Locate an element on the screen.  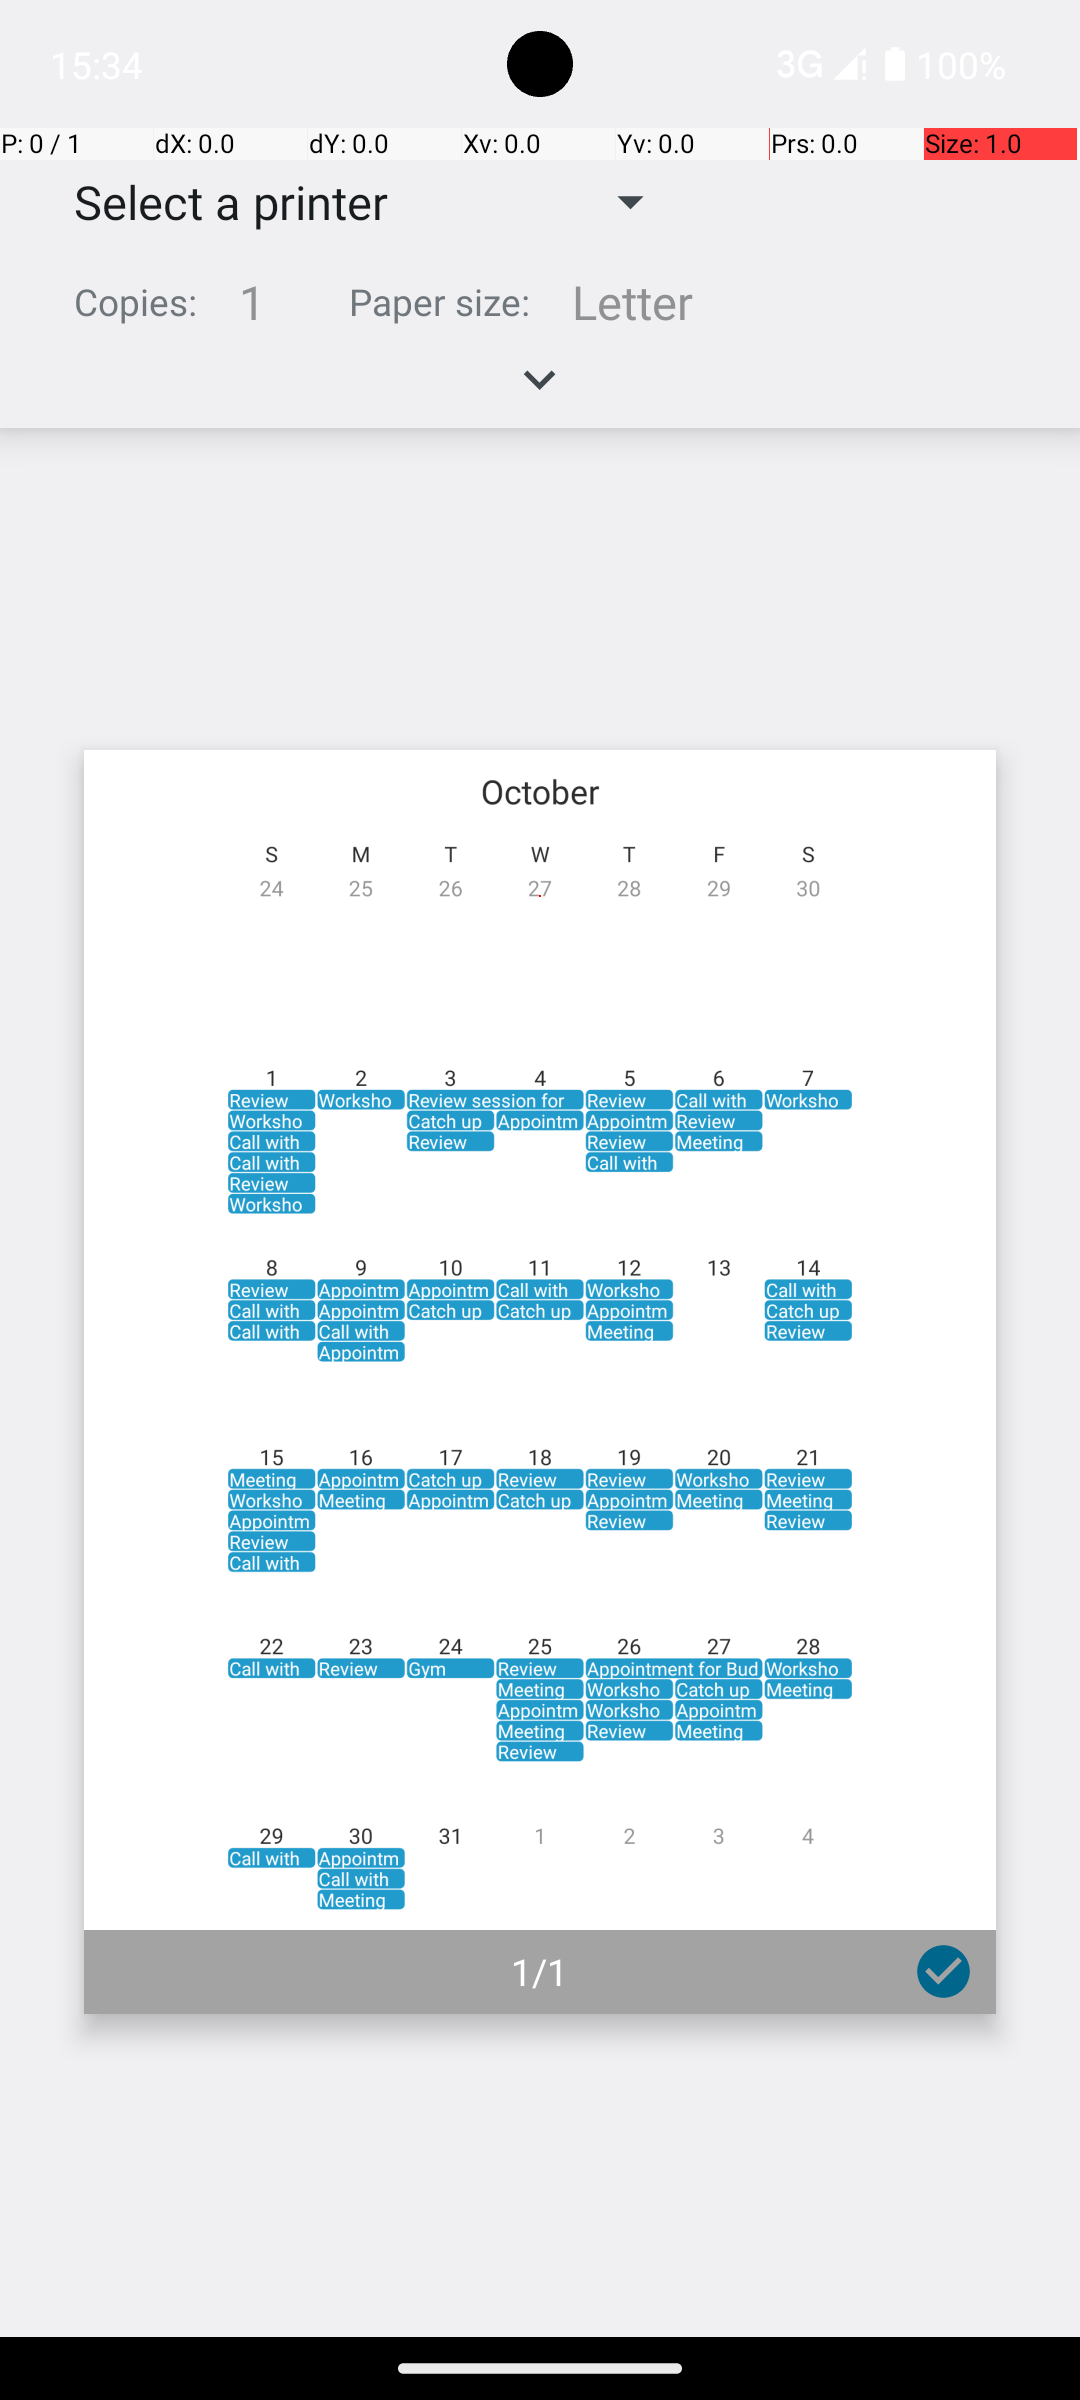
Copies: is located at coordinates (136, 302).